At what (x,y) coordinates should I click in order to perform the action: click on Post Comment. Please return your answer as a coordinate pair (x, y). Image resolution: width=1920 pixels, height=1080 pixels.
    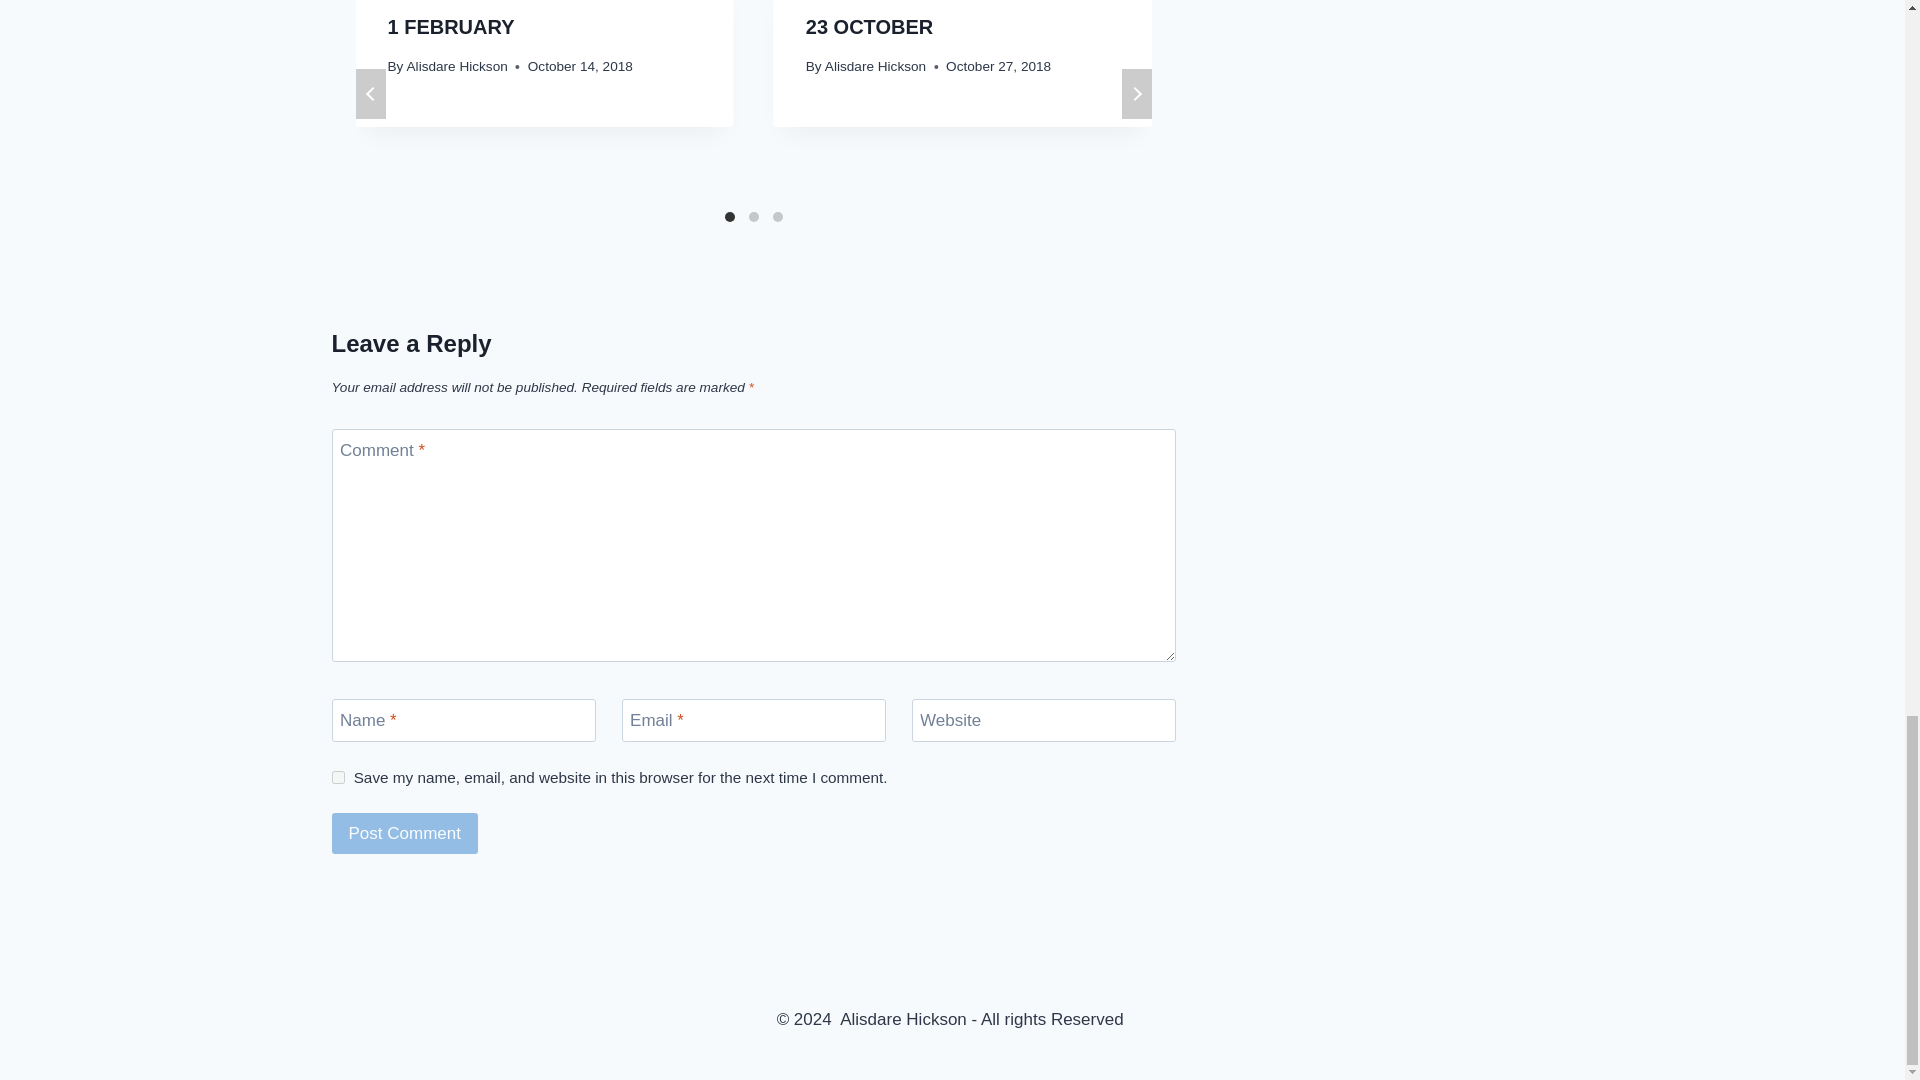
    Looking at the image, I should click on (405, 834).